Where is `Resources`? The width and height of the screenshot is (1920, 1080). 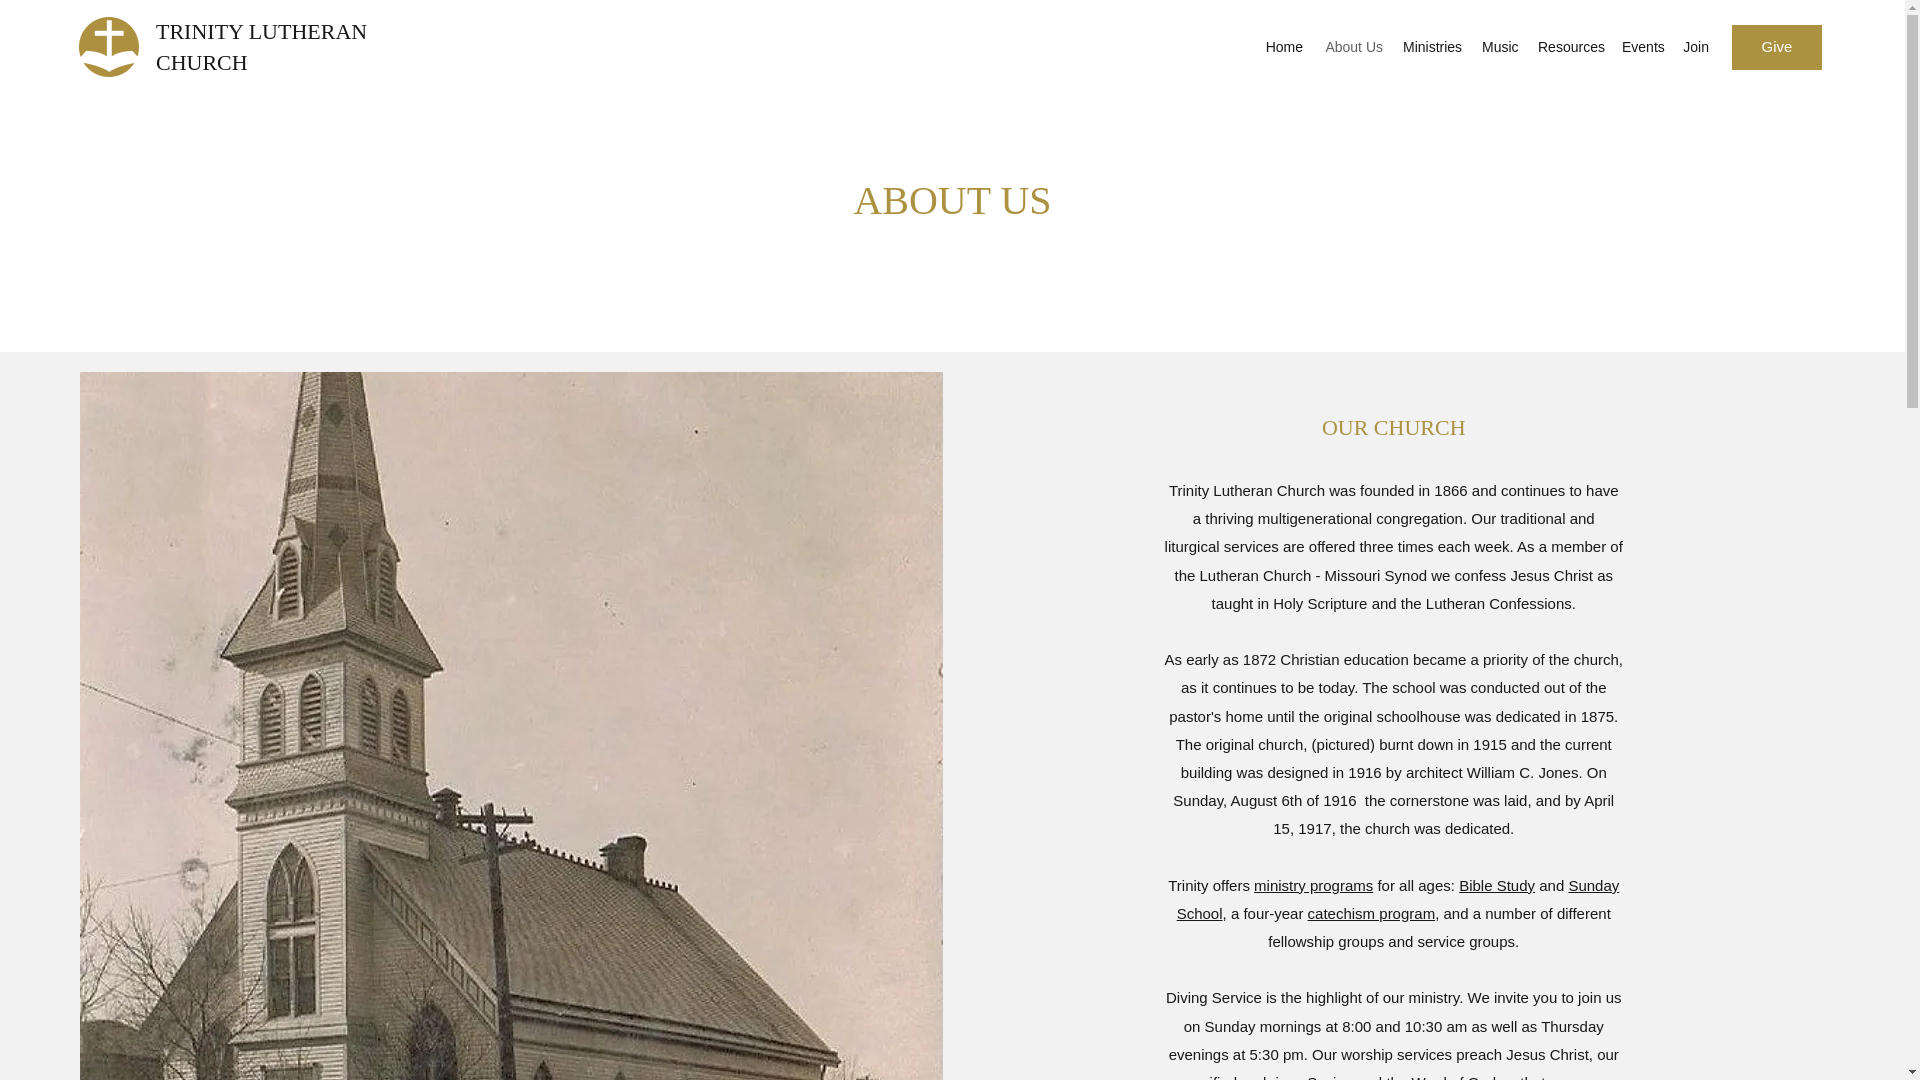 Resources is located at coordinates (1570, 46).